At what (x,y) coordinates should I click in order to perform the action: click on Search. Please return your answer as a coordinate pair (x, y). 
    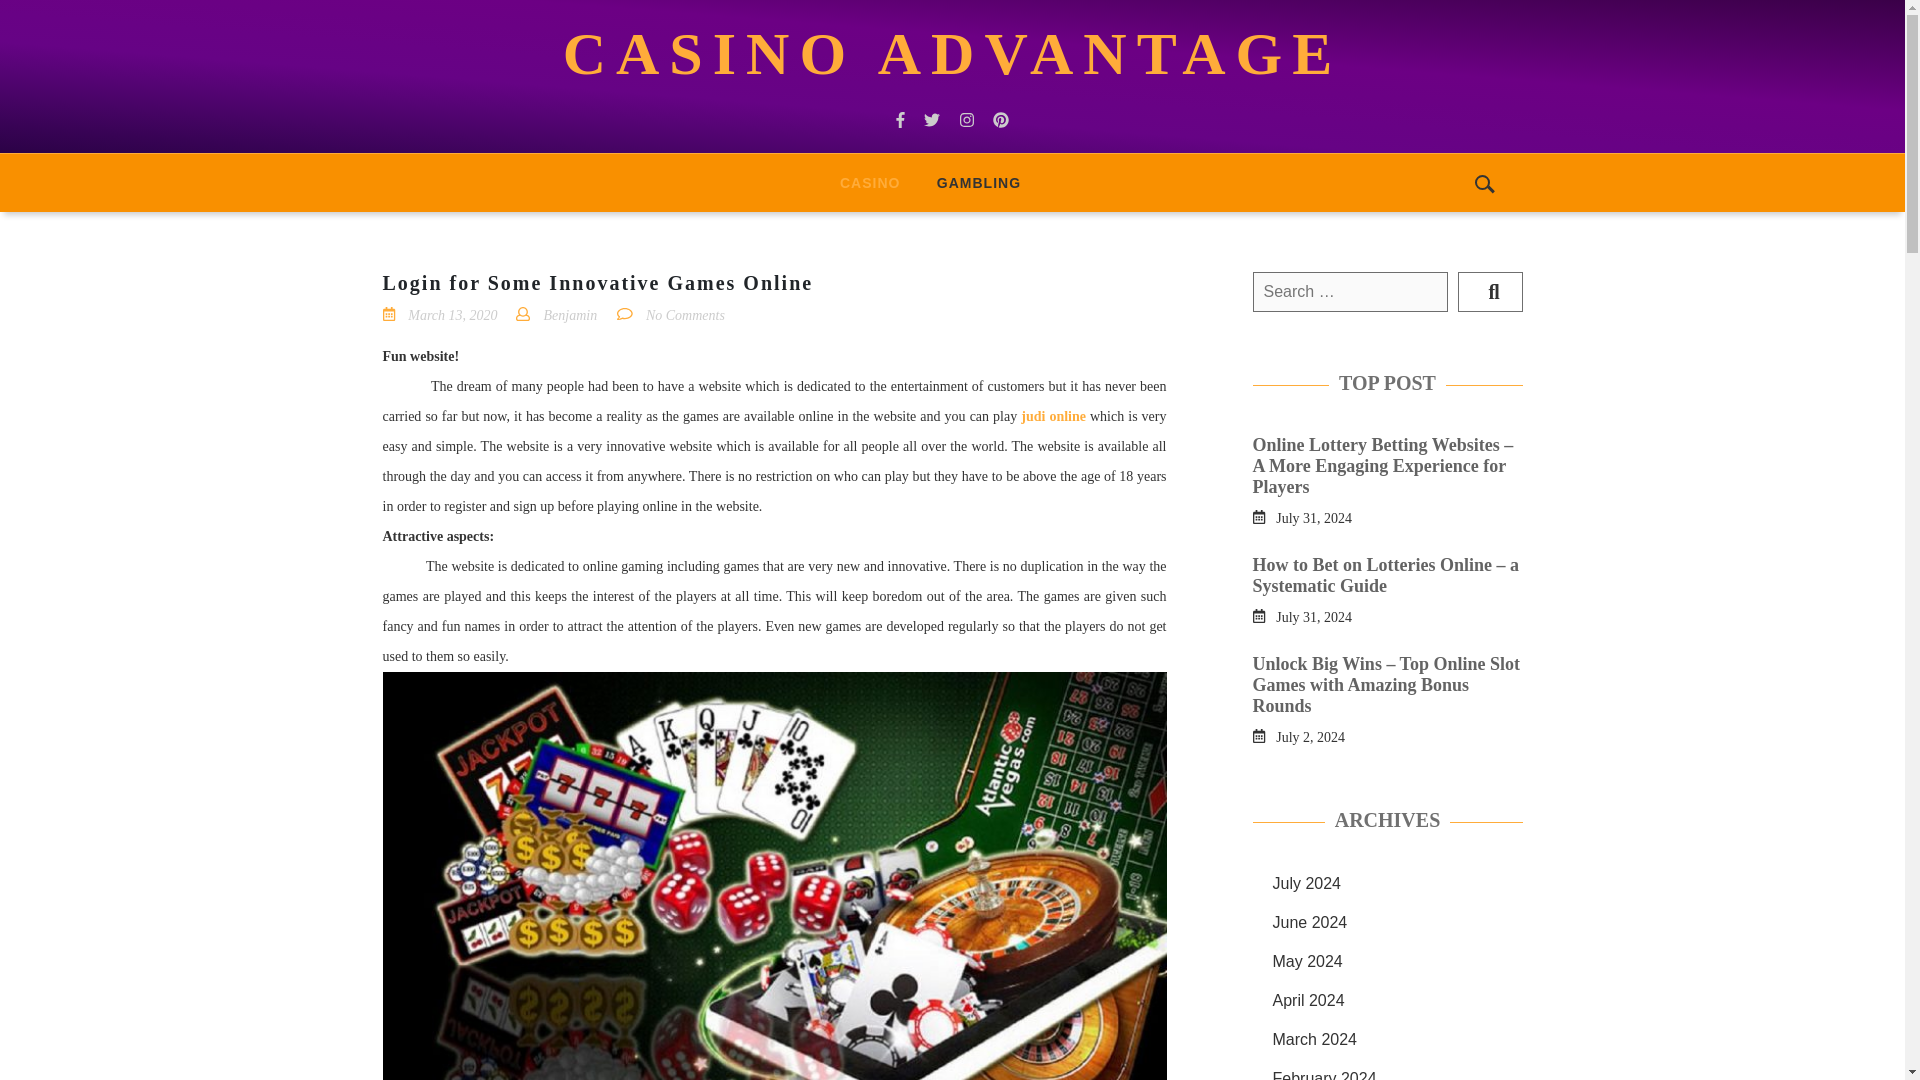
    Looking at the image, I should click on (1490, 292).